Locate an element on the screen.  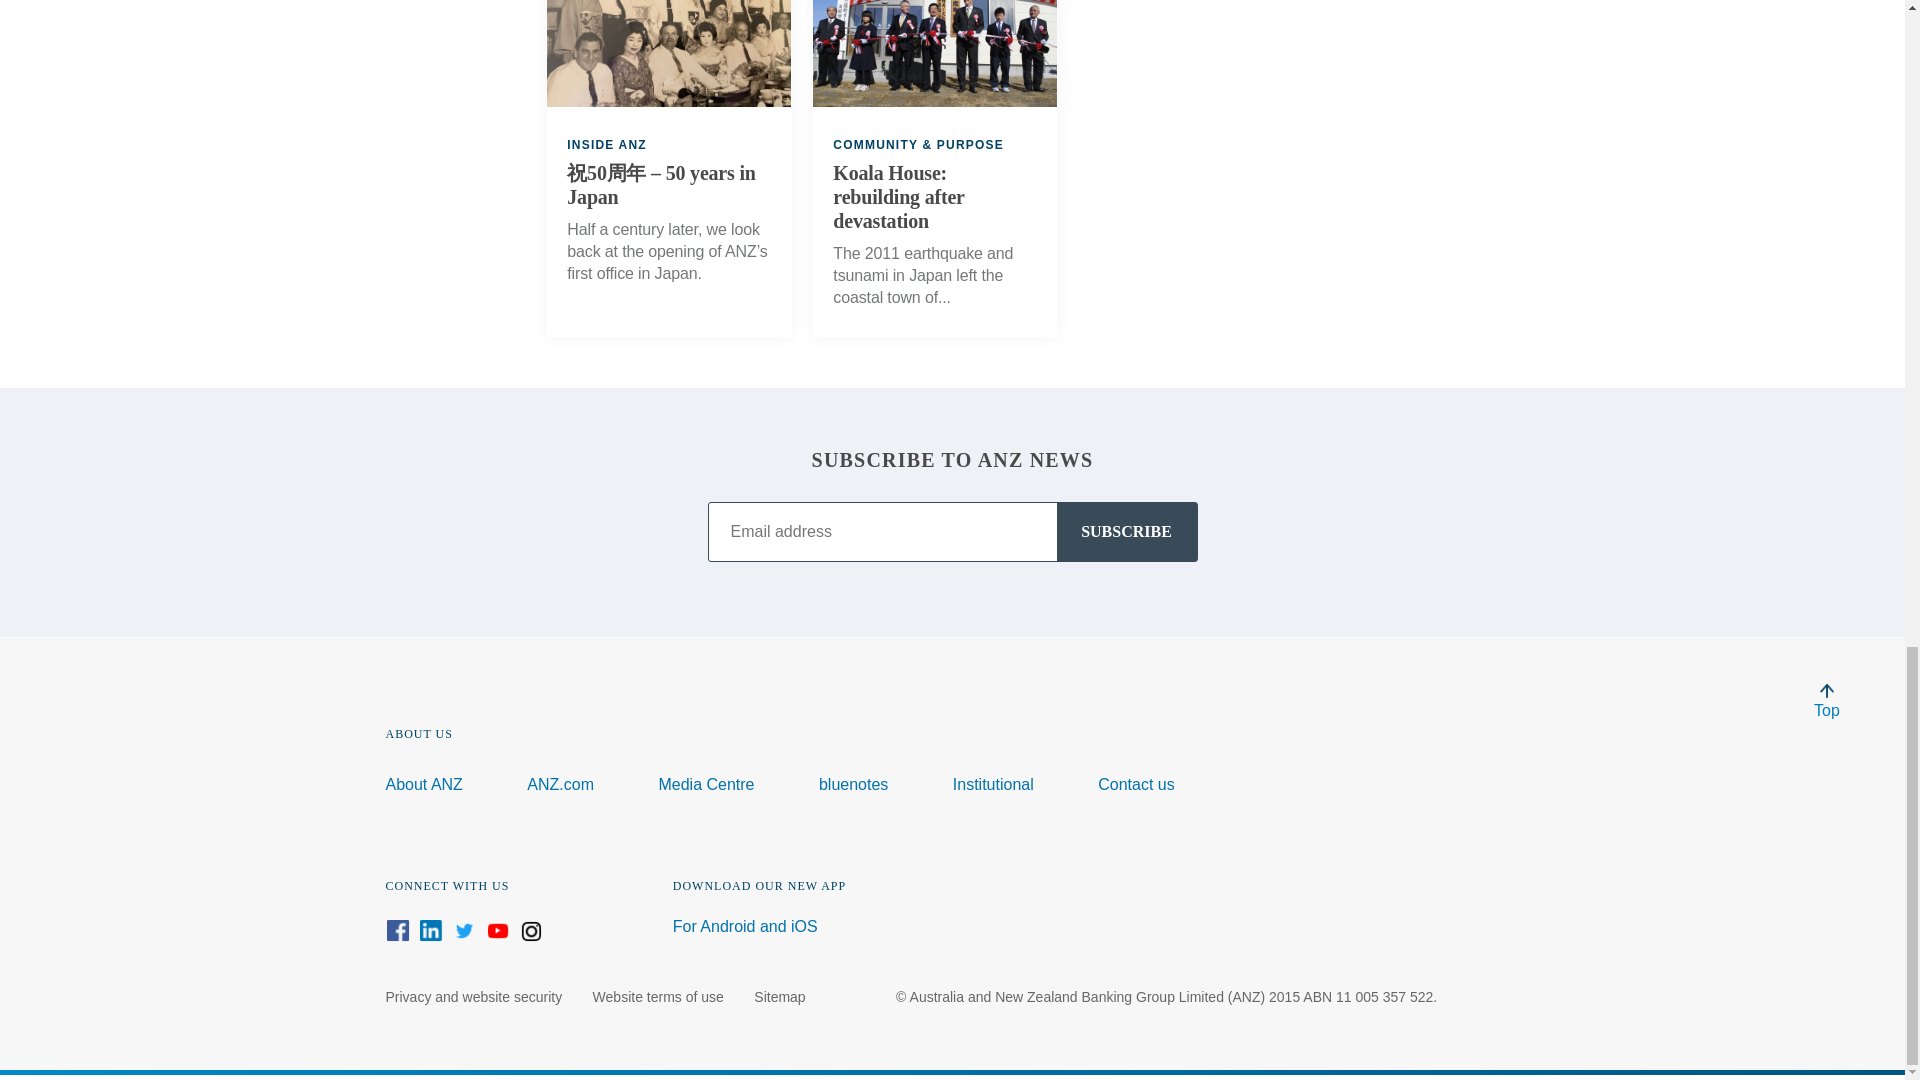
SUBSCRIBE is located at coordinates (1126, 532).